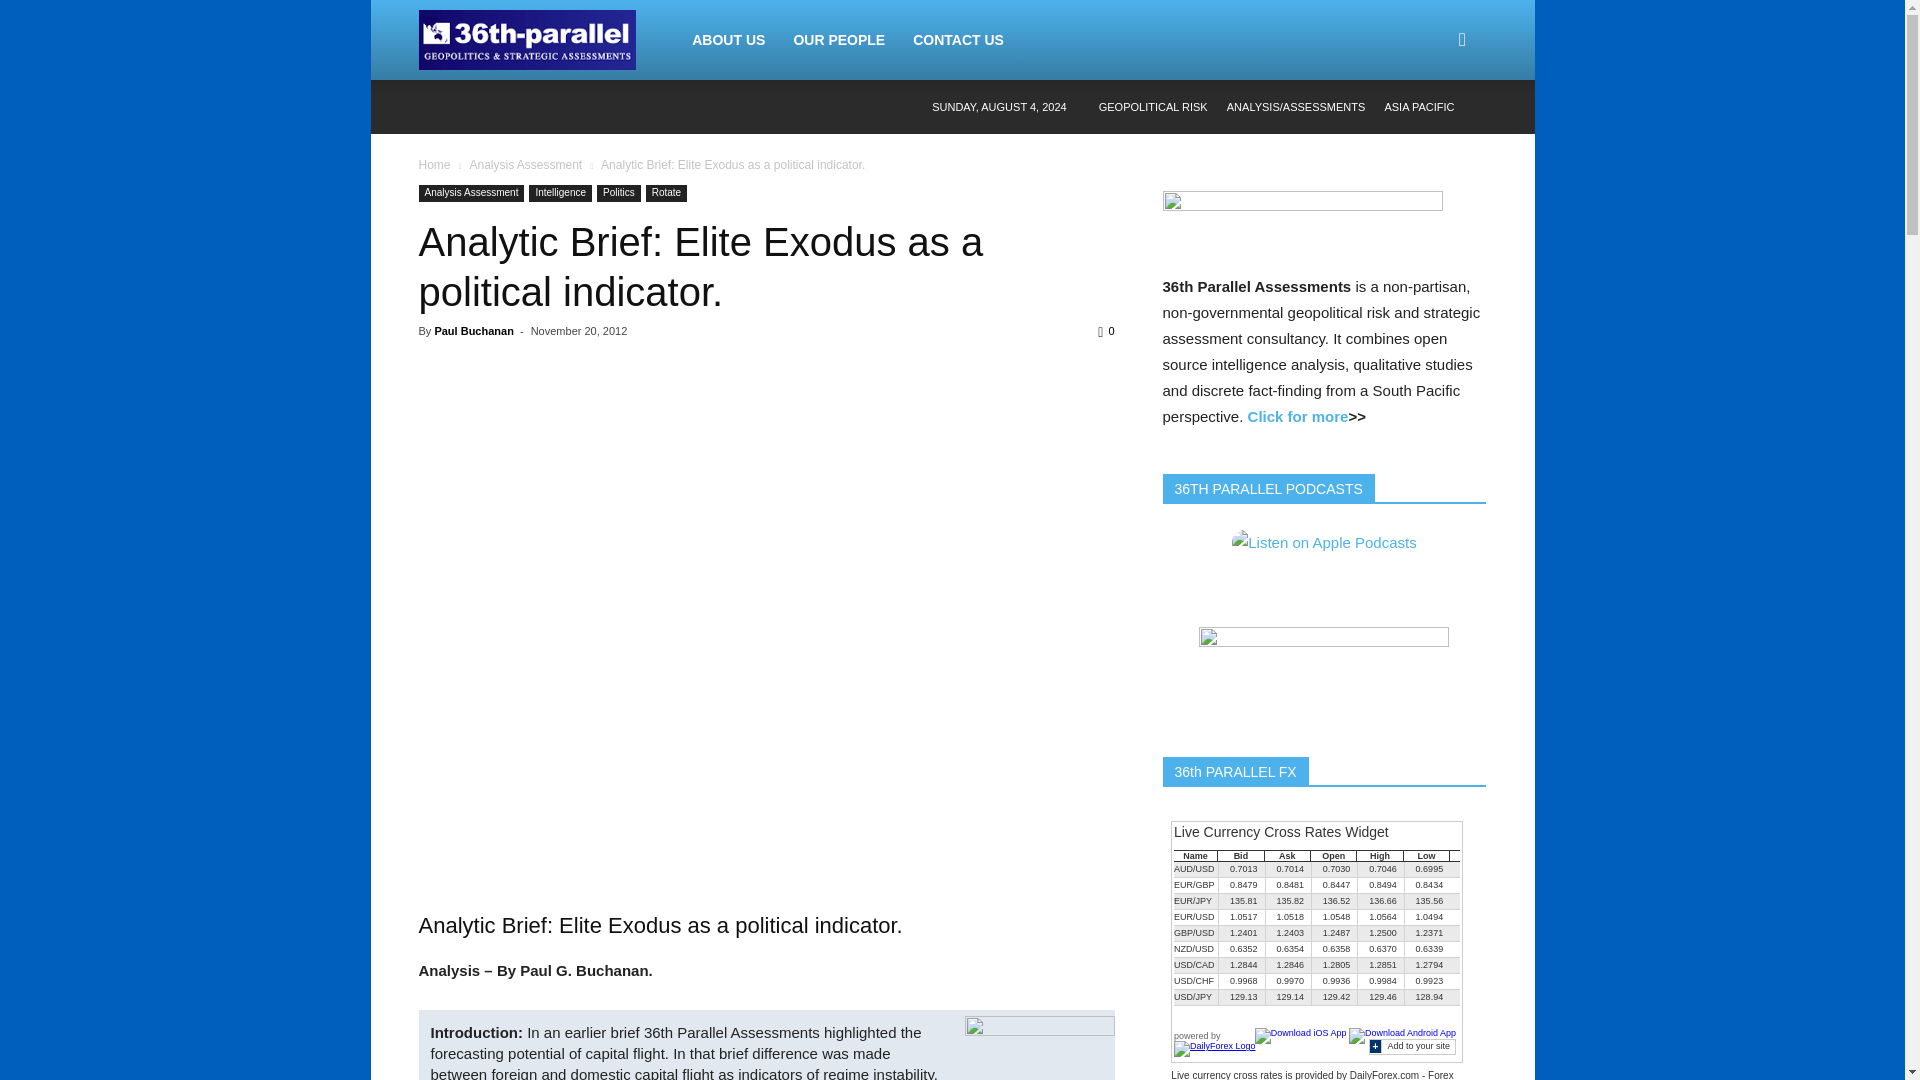 The width and height of the screenshot is (1920, 1080). Describe the element at coordinates (958, 40) in the screenshot. I see `CONTACT US` at that location.